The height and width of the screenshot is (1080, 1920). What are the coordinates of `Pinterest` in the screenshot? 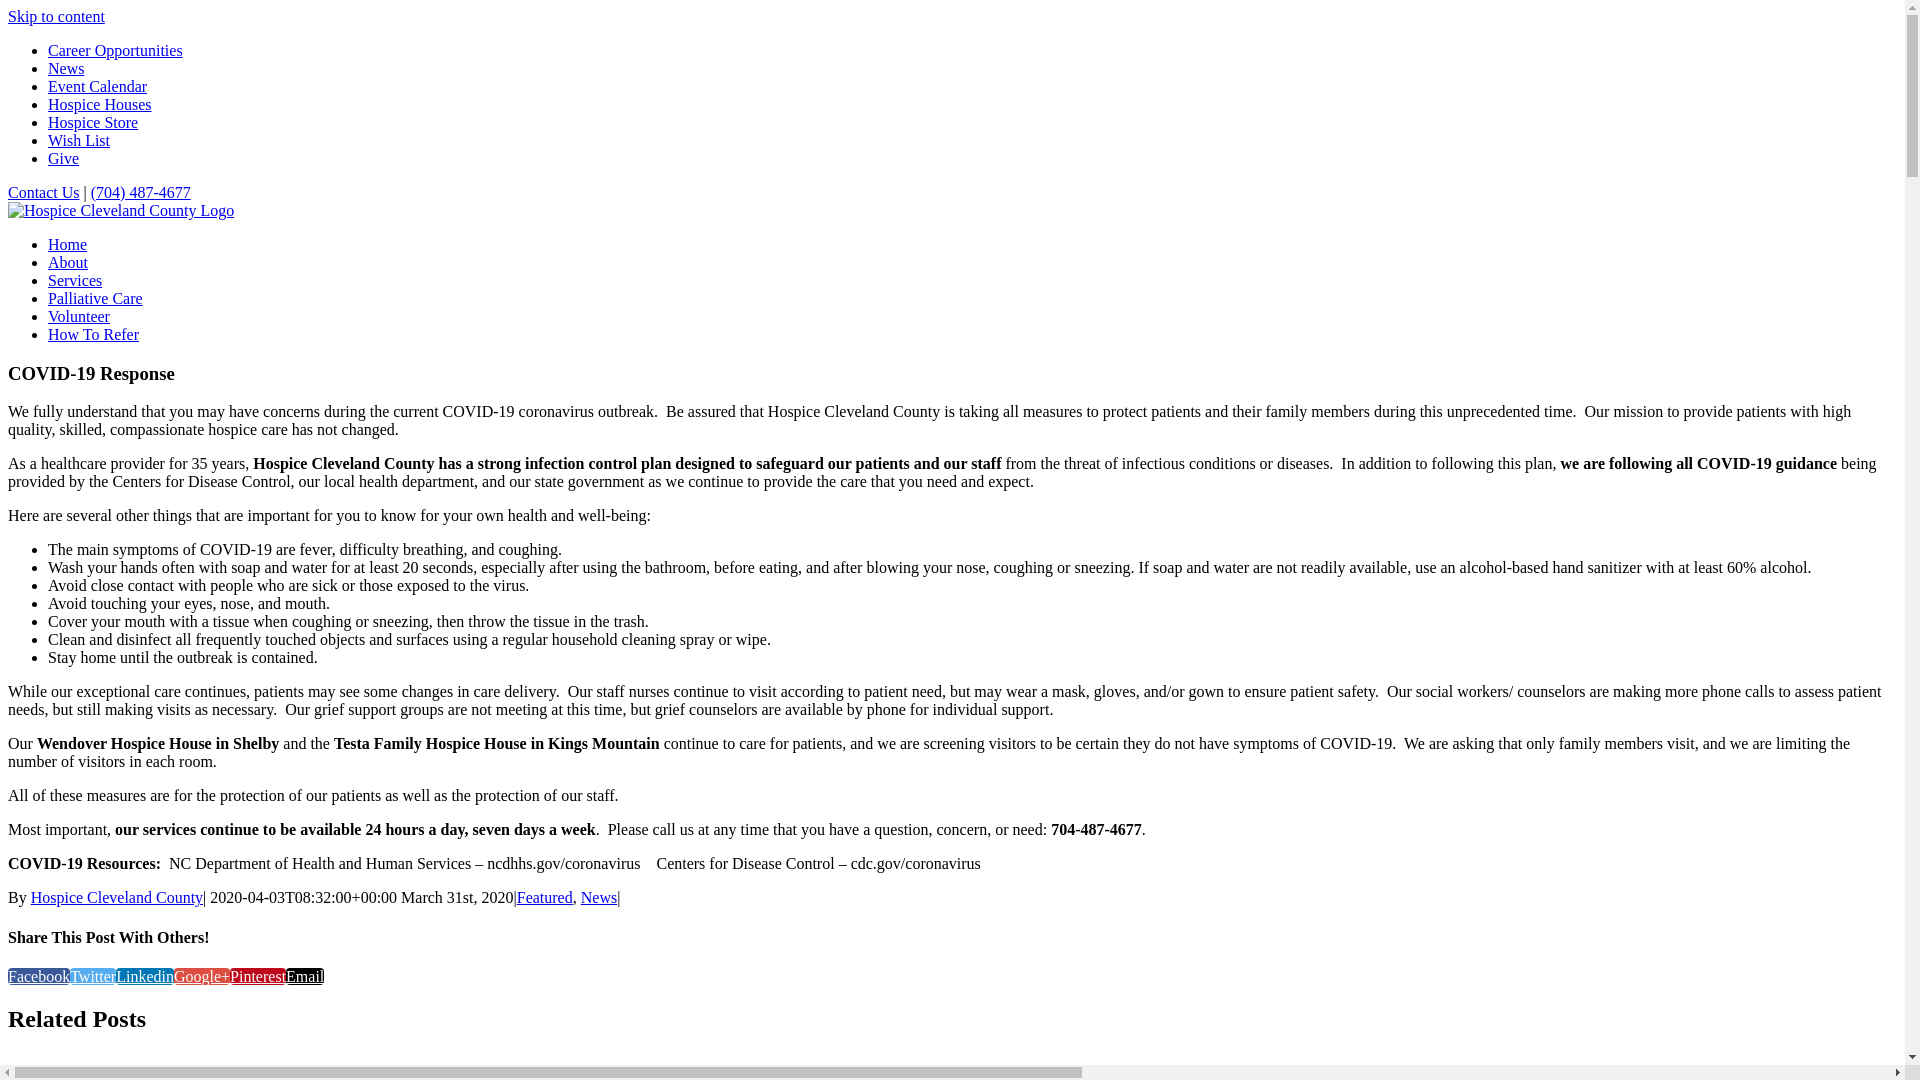 It's located at (258, 976).